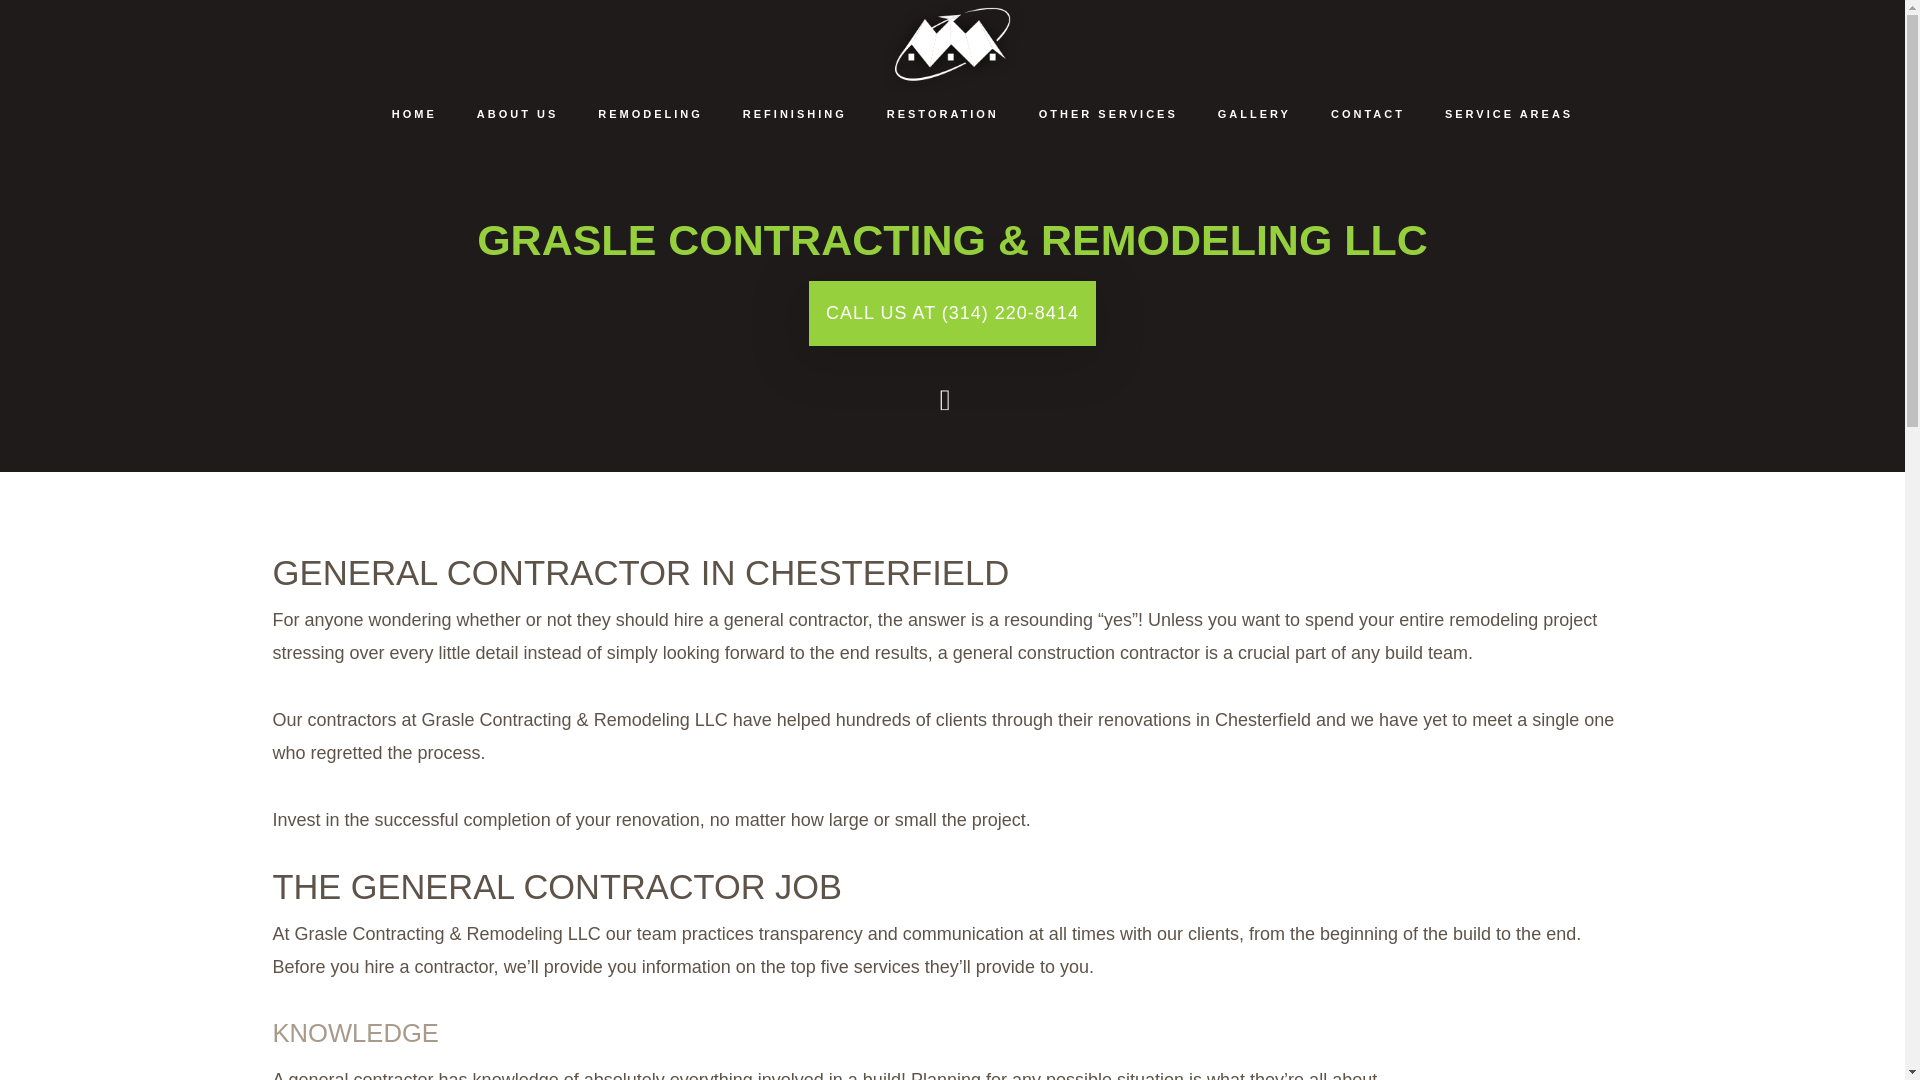 The width and height of the screenshot is (1920, 1080). What do you see at coordinates (943, 218) in the screenshot?
I see `NATURAL DISASTER RESTORATION` at bounding box center [943, 218].